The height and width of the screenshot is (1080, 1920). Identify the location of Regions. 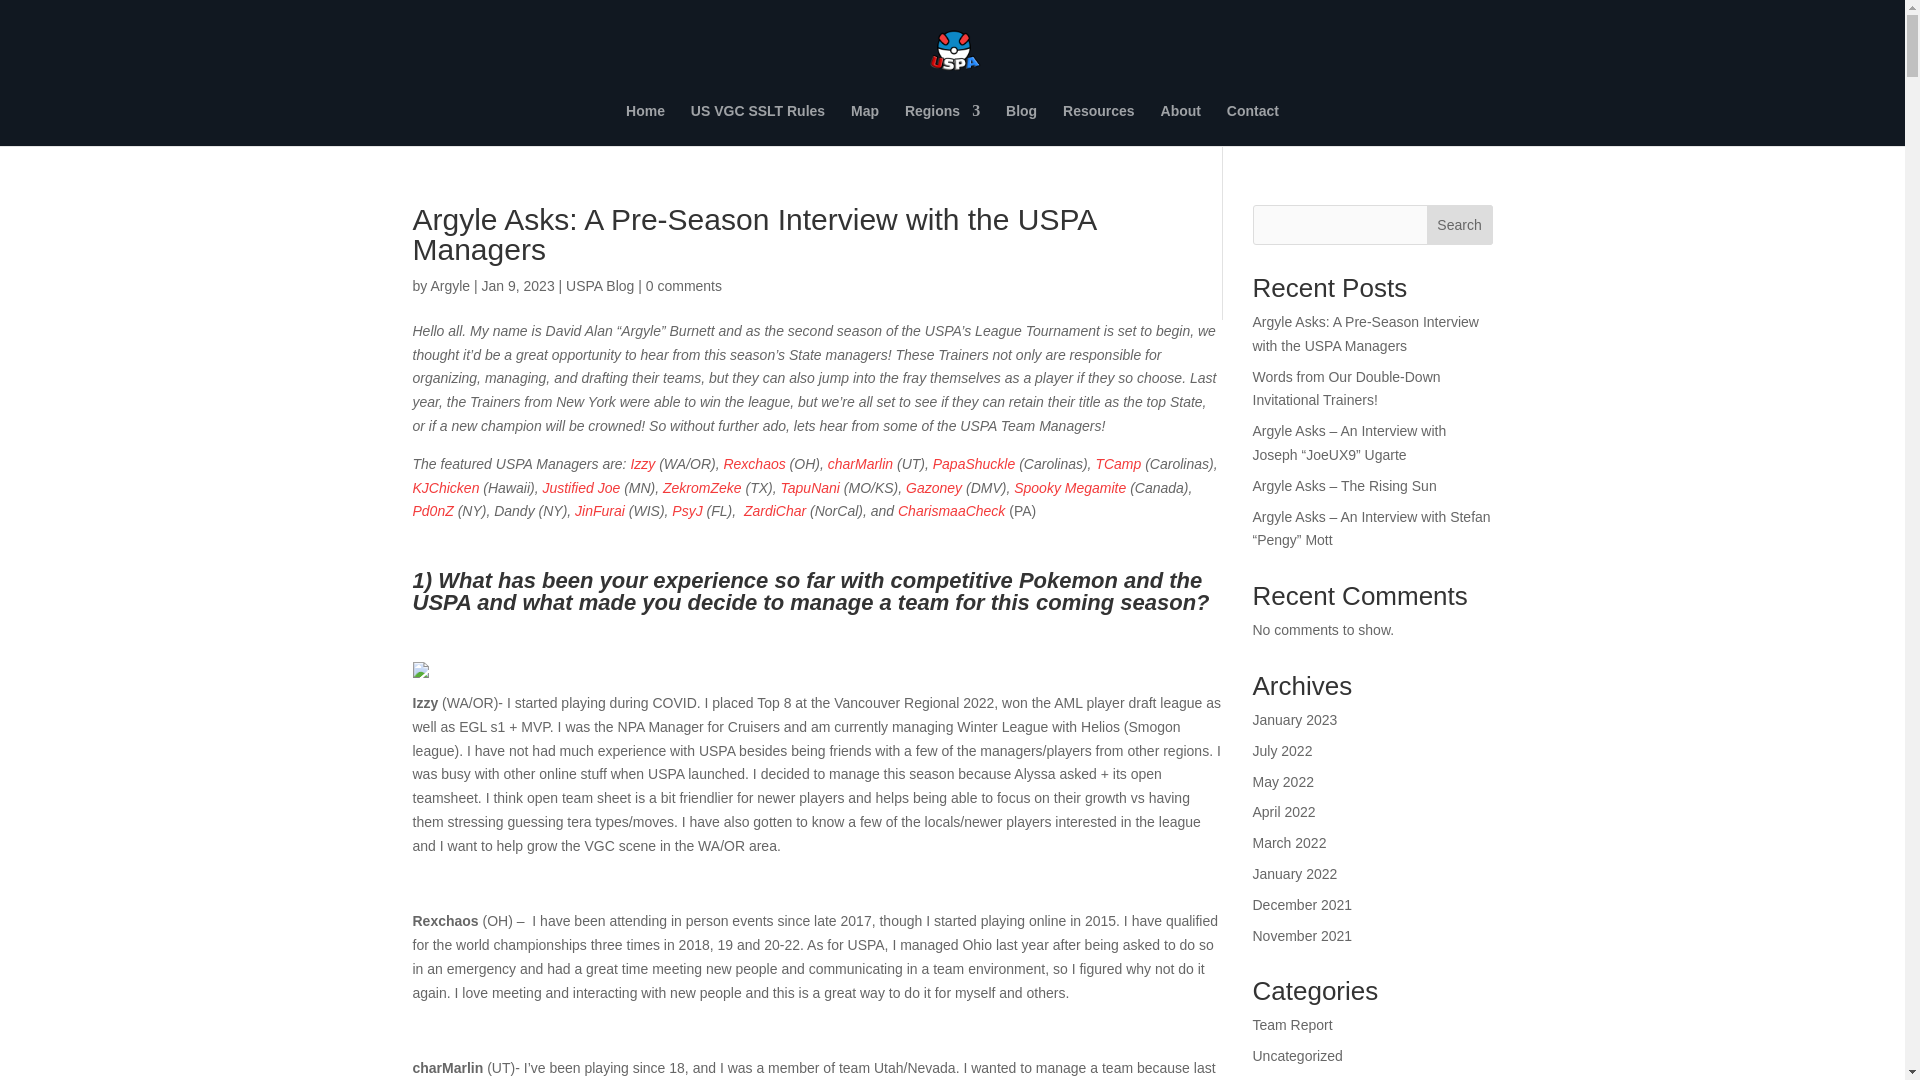
(942, 124).